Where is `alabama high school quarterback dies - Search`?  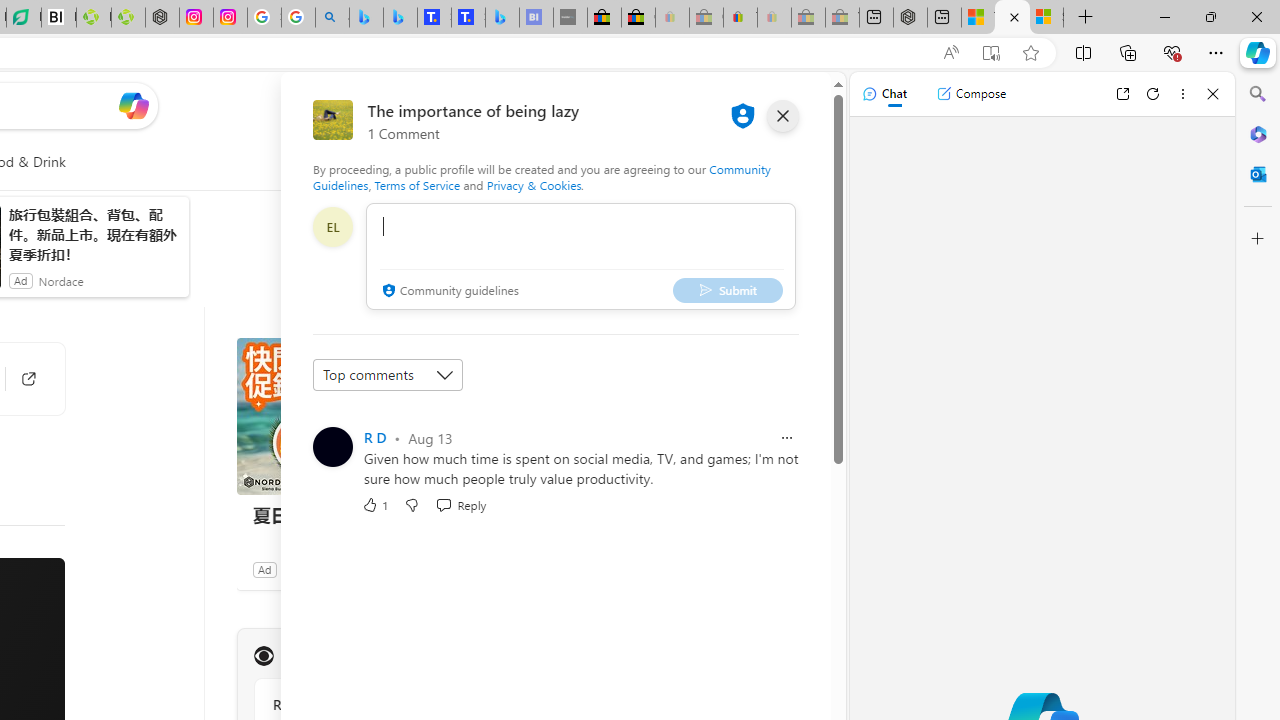
alabama high school quarterback dies - Search is located at coordinates (332, 18).